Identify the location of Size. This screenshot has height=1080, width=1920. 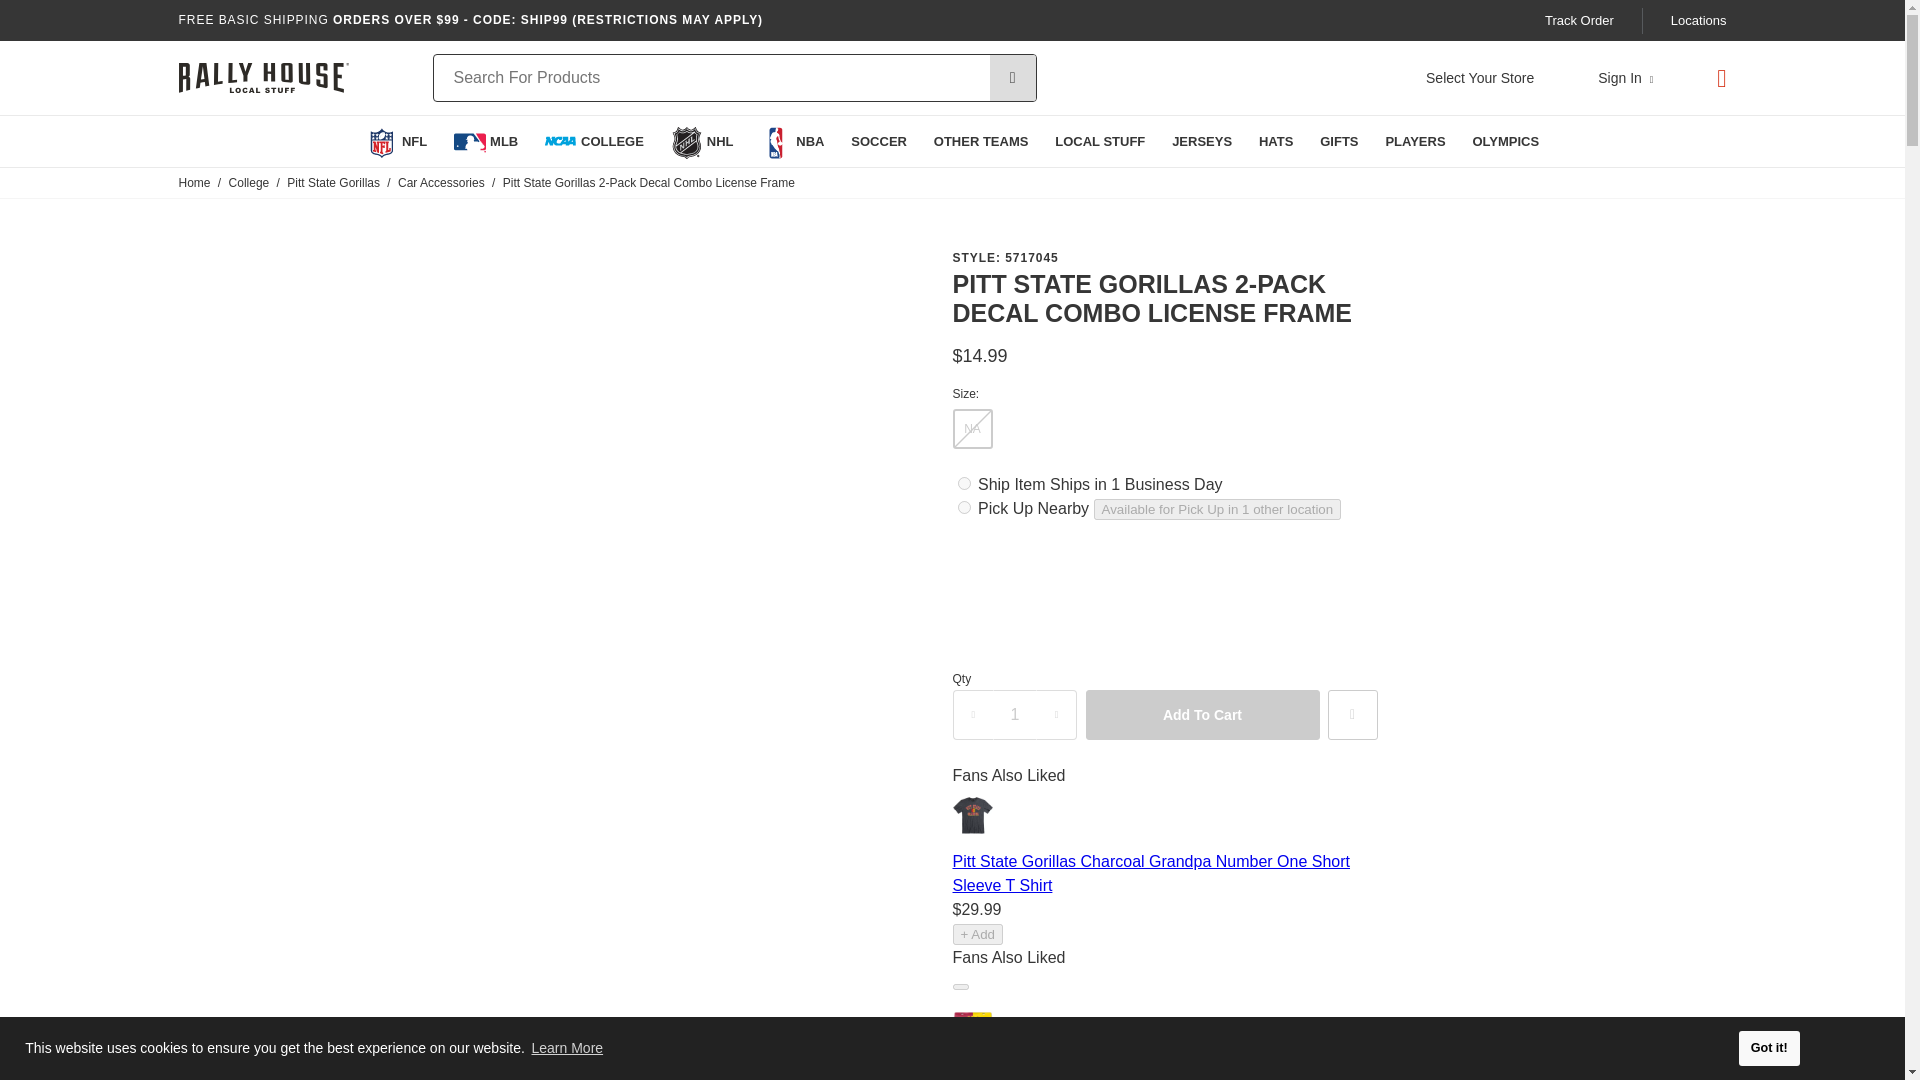
(1164, 394).